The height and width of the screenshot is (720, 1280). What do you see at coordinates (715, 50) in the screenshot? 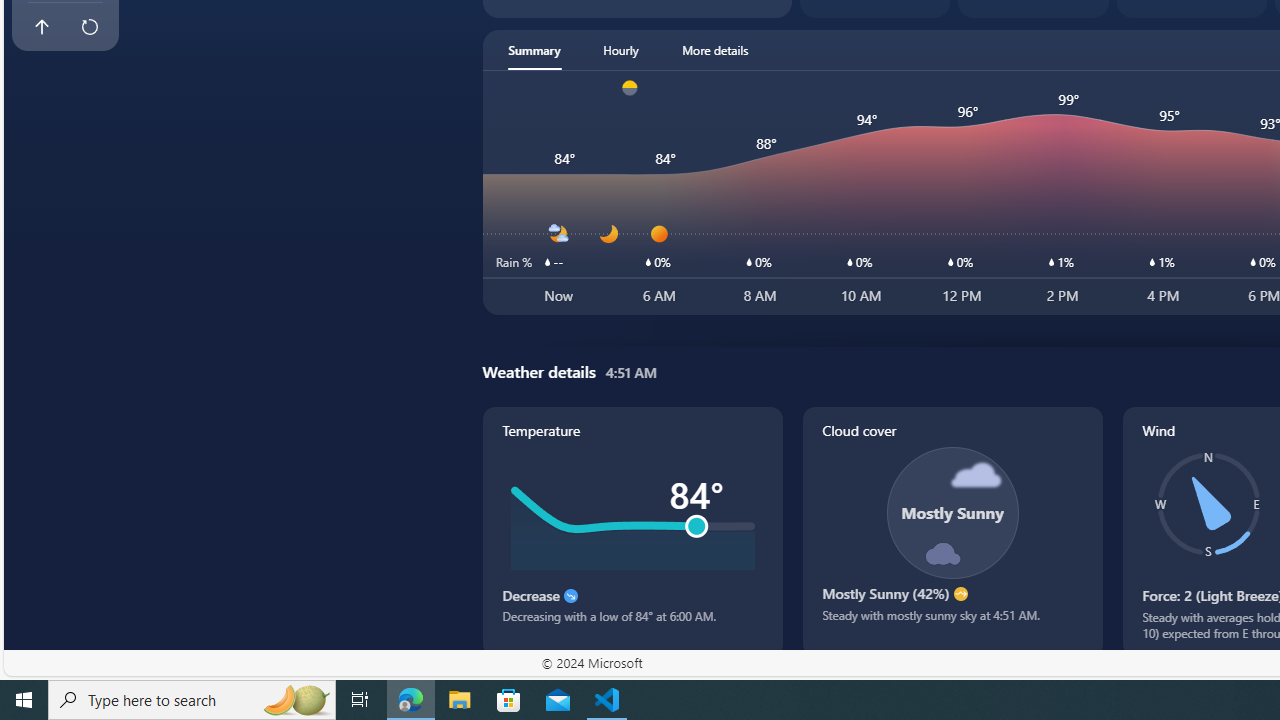
I see `More details` at bounding box center [715, 50].